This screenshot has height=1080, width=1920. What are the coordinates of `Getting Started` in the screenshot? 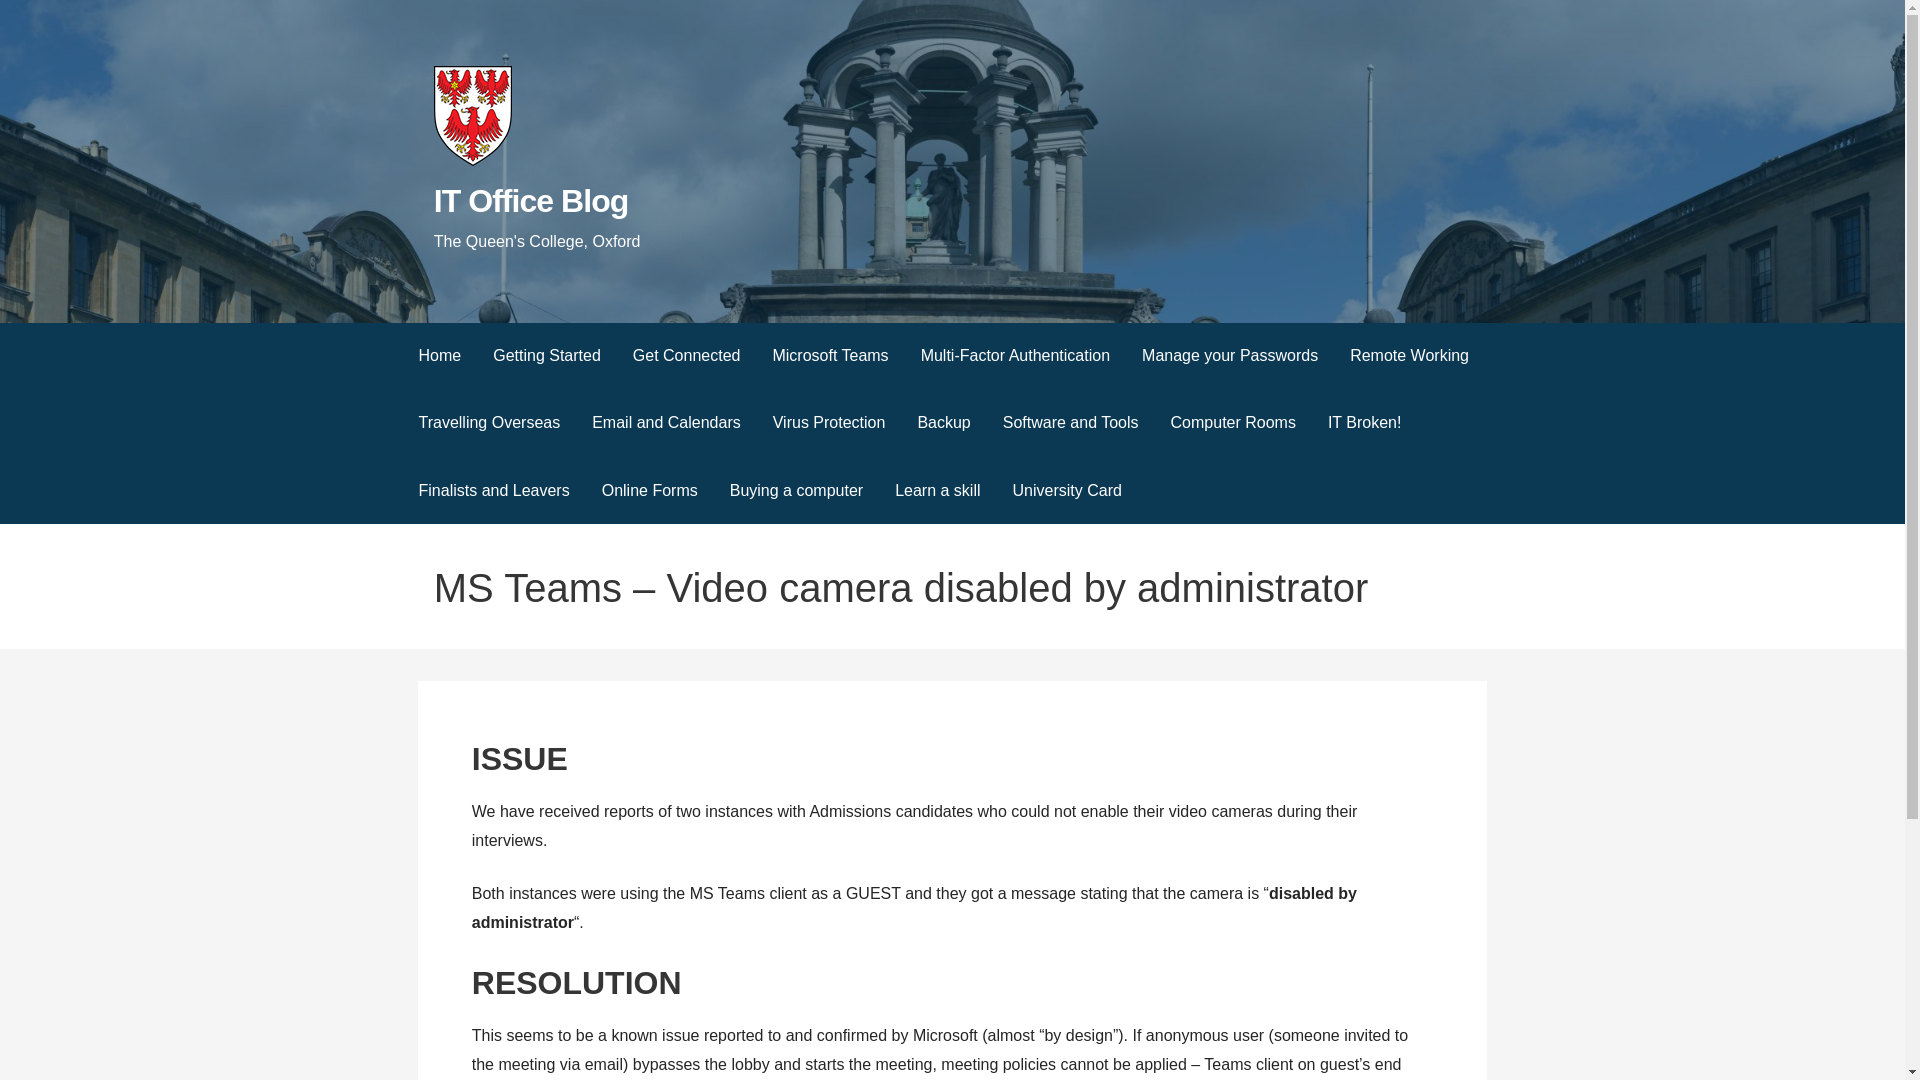 It's located at (546, 356).